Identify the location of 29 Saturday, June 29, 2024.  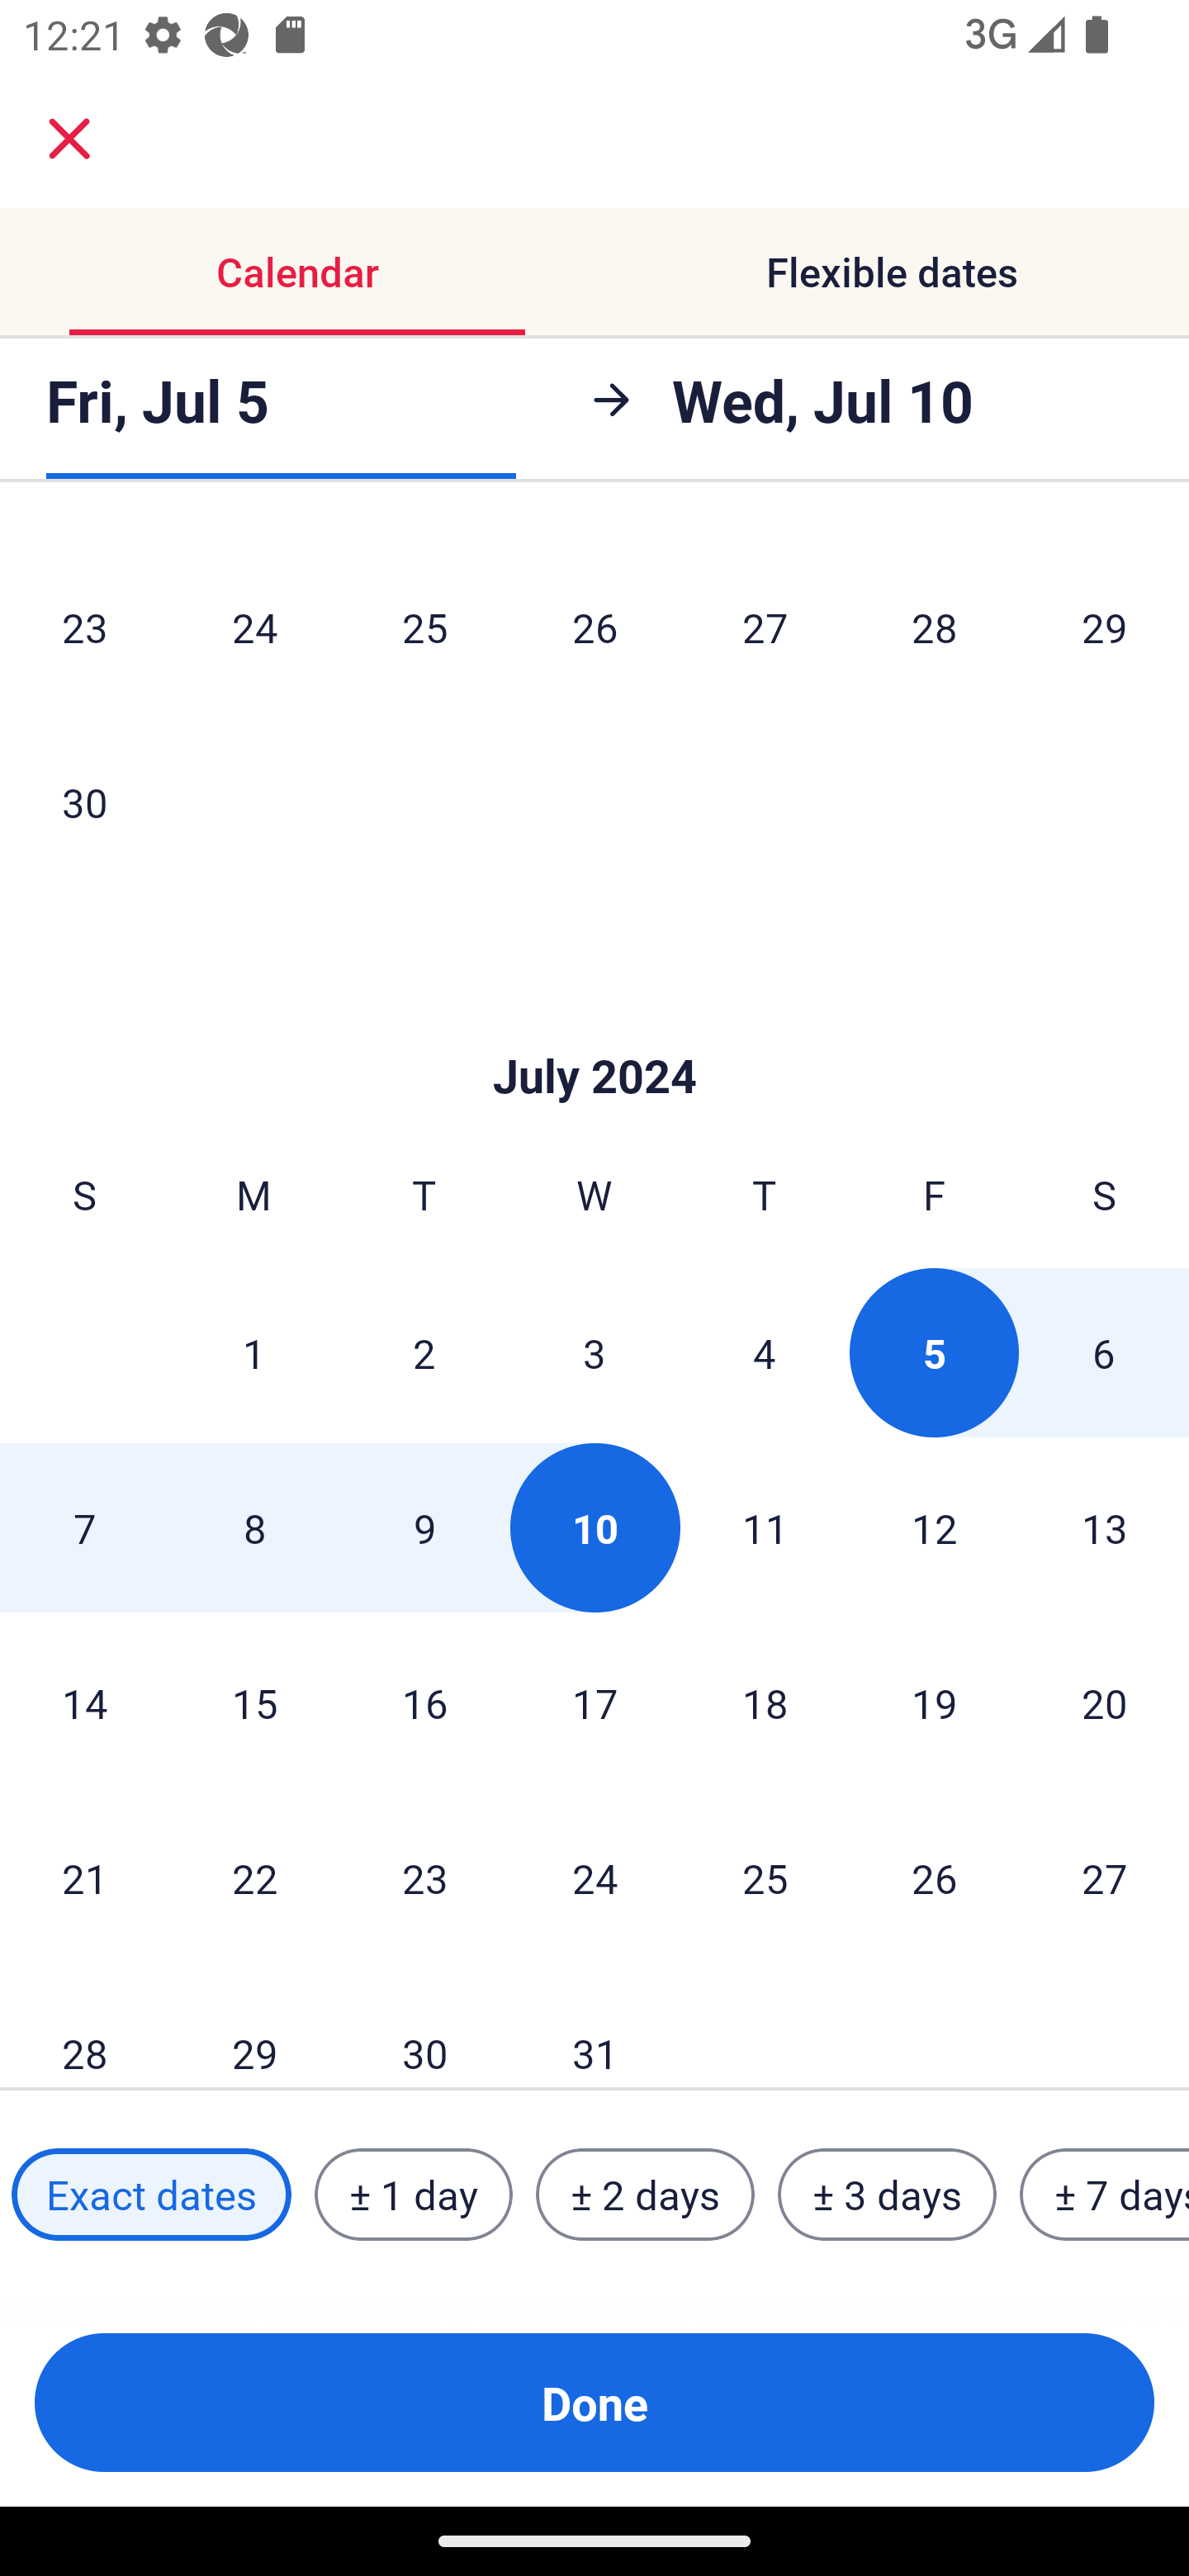
(1105, 627).